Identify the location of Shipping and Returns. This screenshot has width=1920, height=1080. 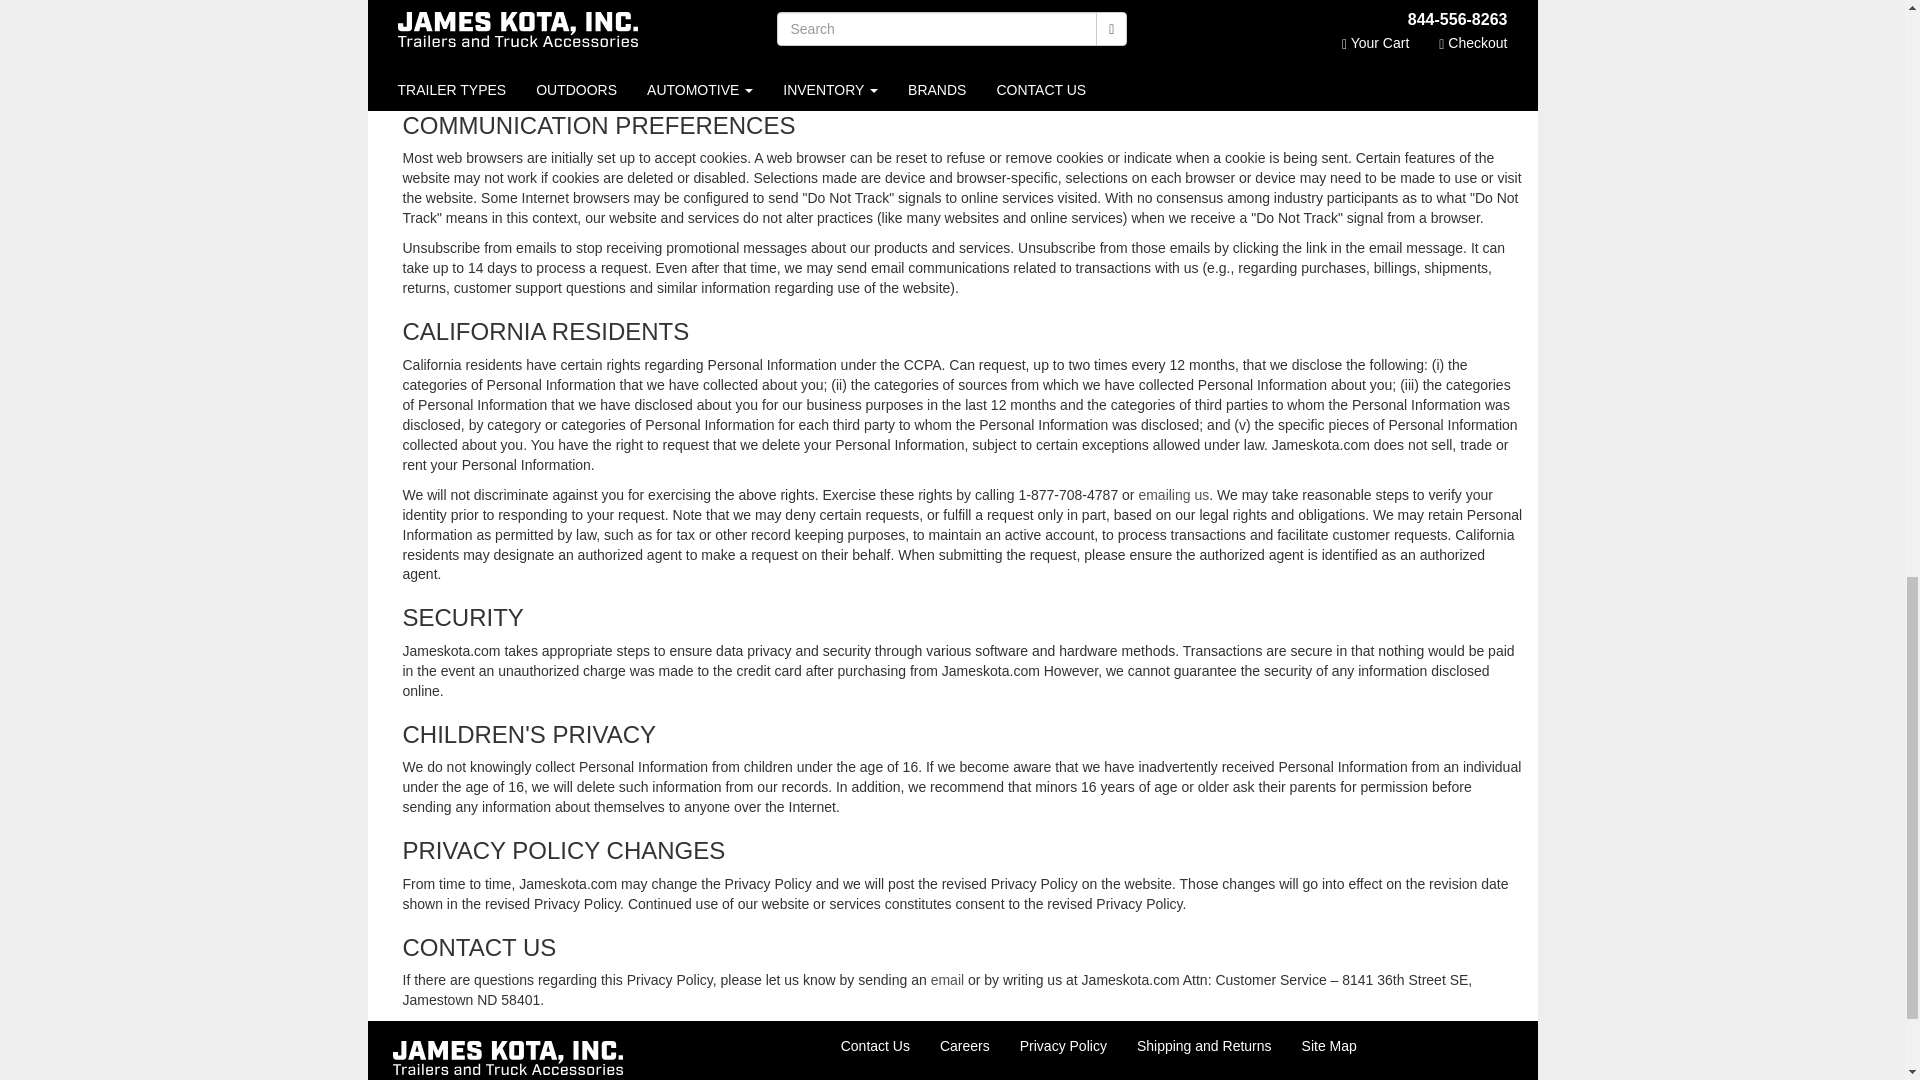
(1204, 1046).